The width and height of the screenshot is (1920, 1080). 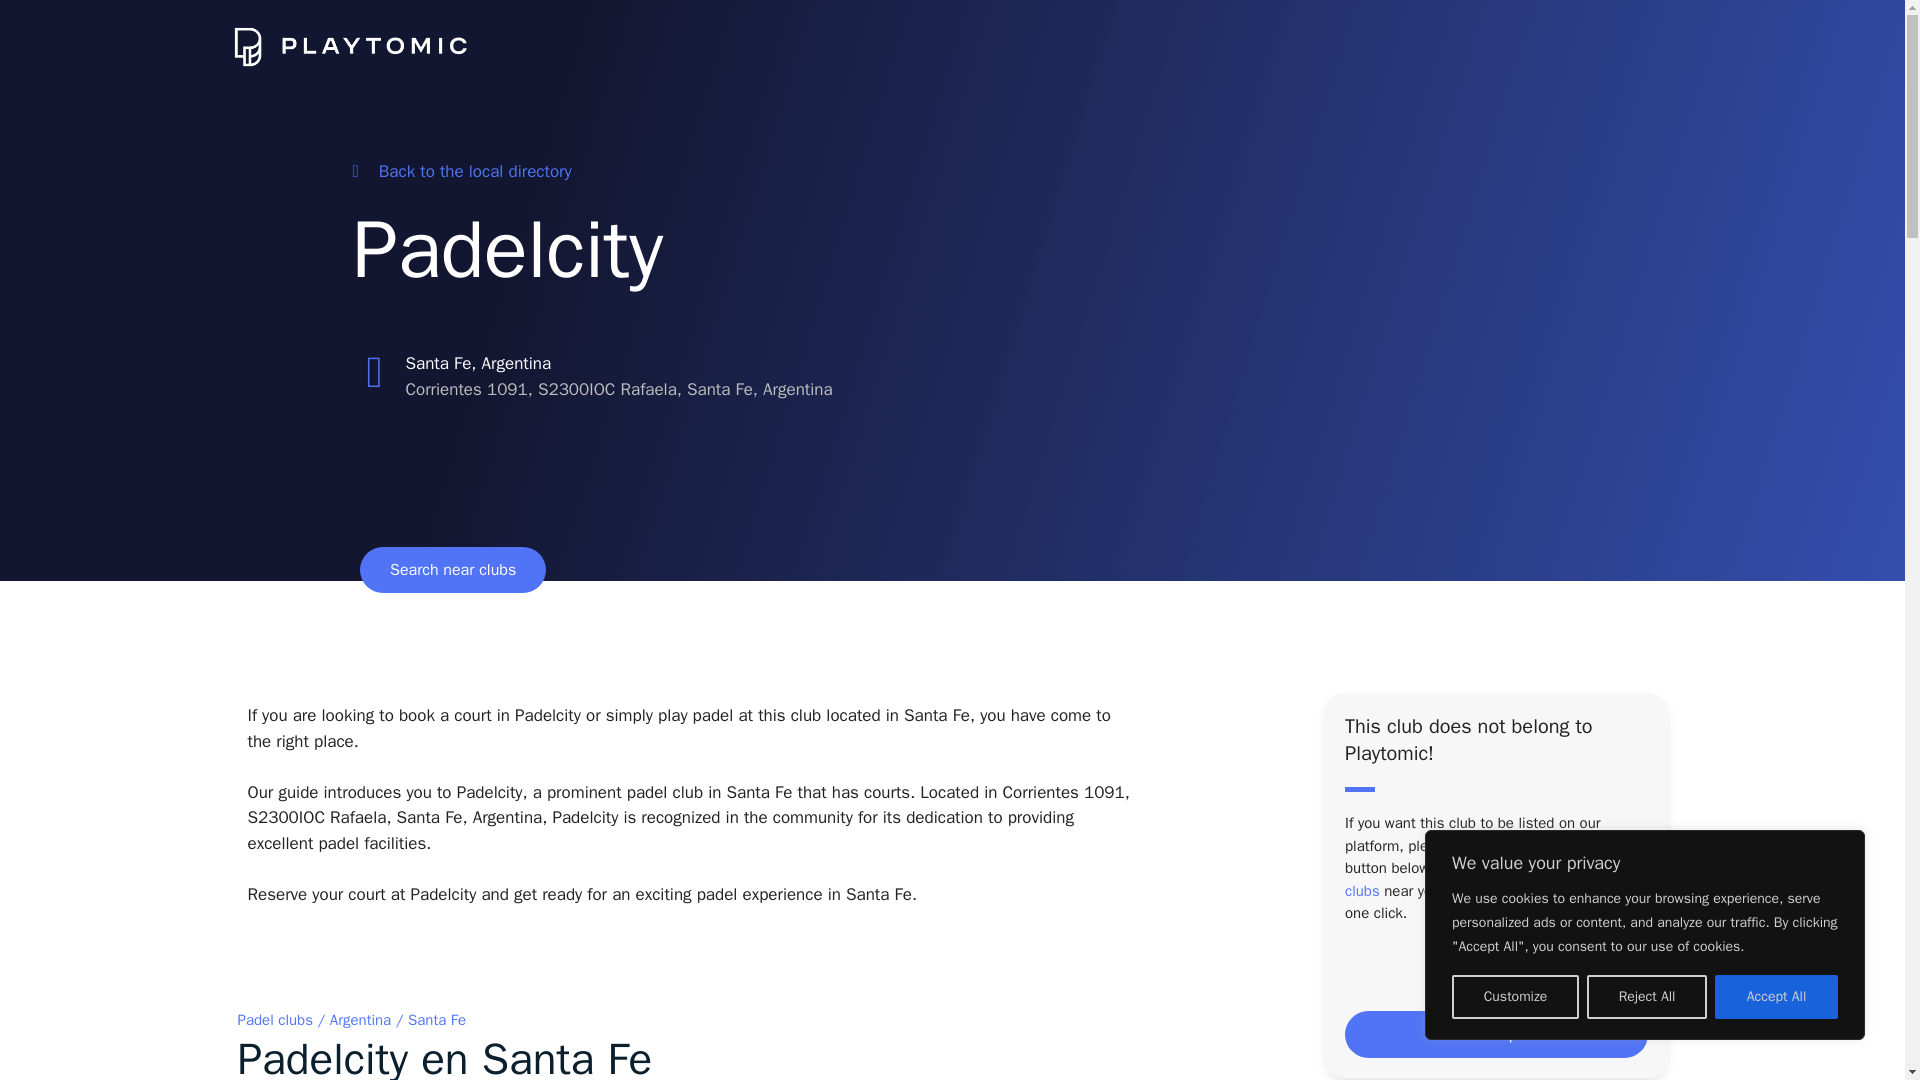 What do you see at coordinates (1496, 1034) in the screenshot?
I see `Send request` at bounding box center [1496, 1034].